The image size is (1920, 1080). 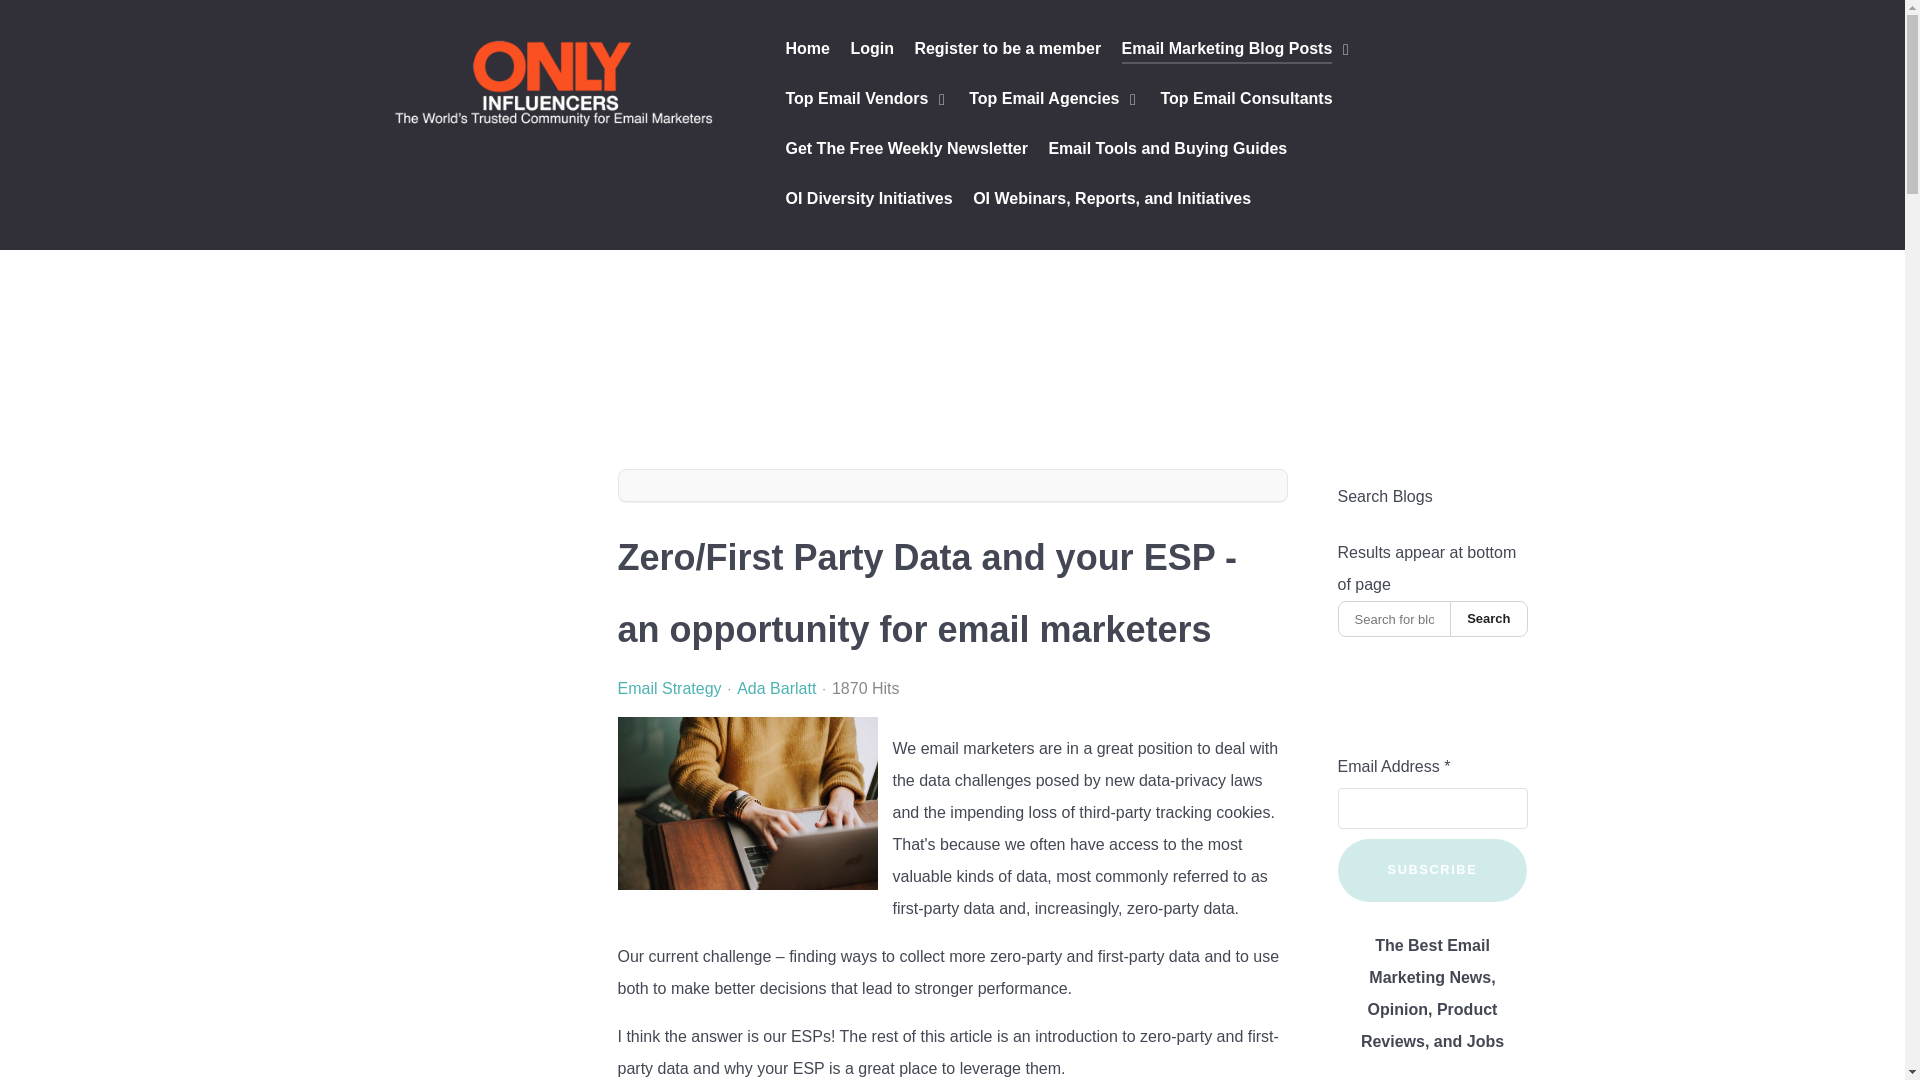 I want to click on OI Webinars, Reports, and Initiatives, so click(x=1112, y=200).